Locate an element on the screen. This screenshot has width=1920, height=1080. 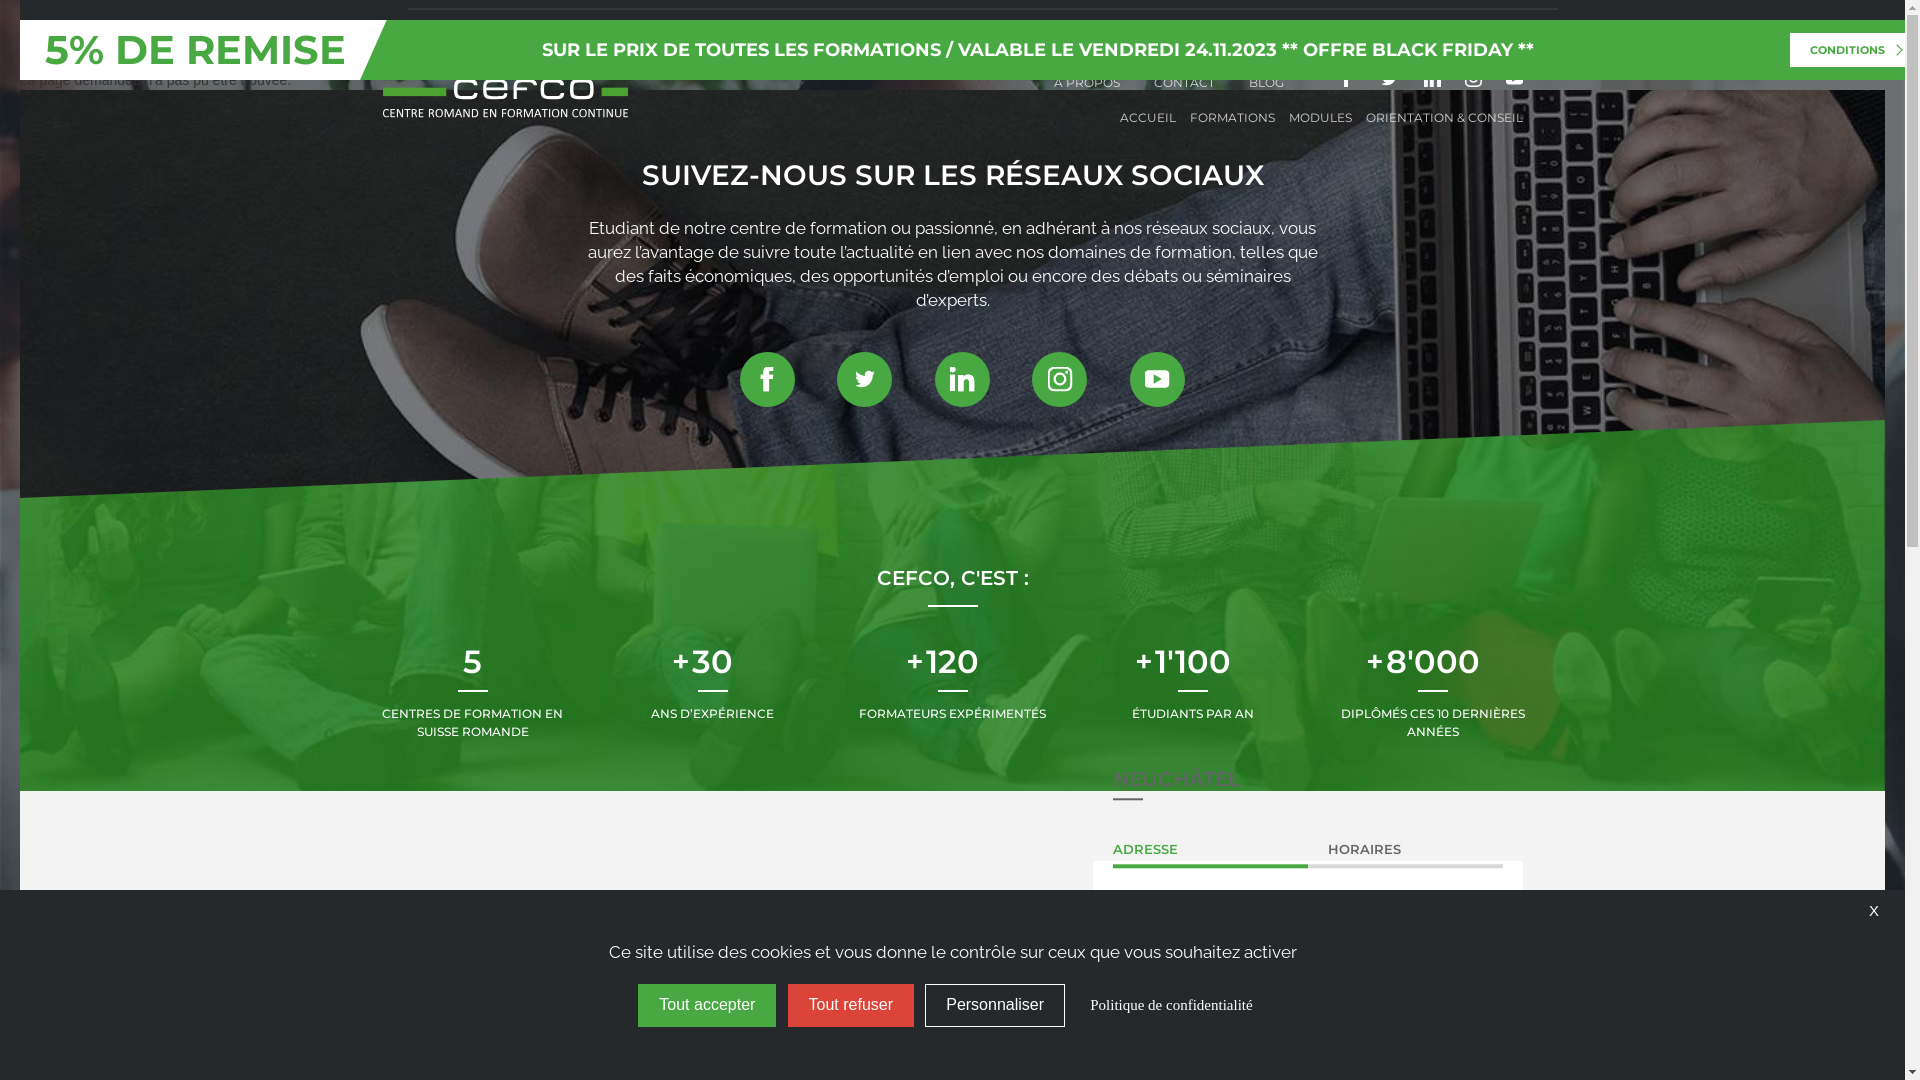
BLOG is located at coordinates (1266, 82).